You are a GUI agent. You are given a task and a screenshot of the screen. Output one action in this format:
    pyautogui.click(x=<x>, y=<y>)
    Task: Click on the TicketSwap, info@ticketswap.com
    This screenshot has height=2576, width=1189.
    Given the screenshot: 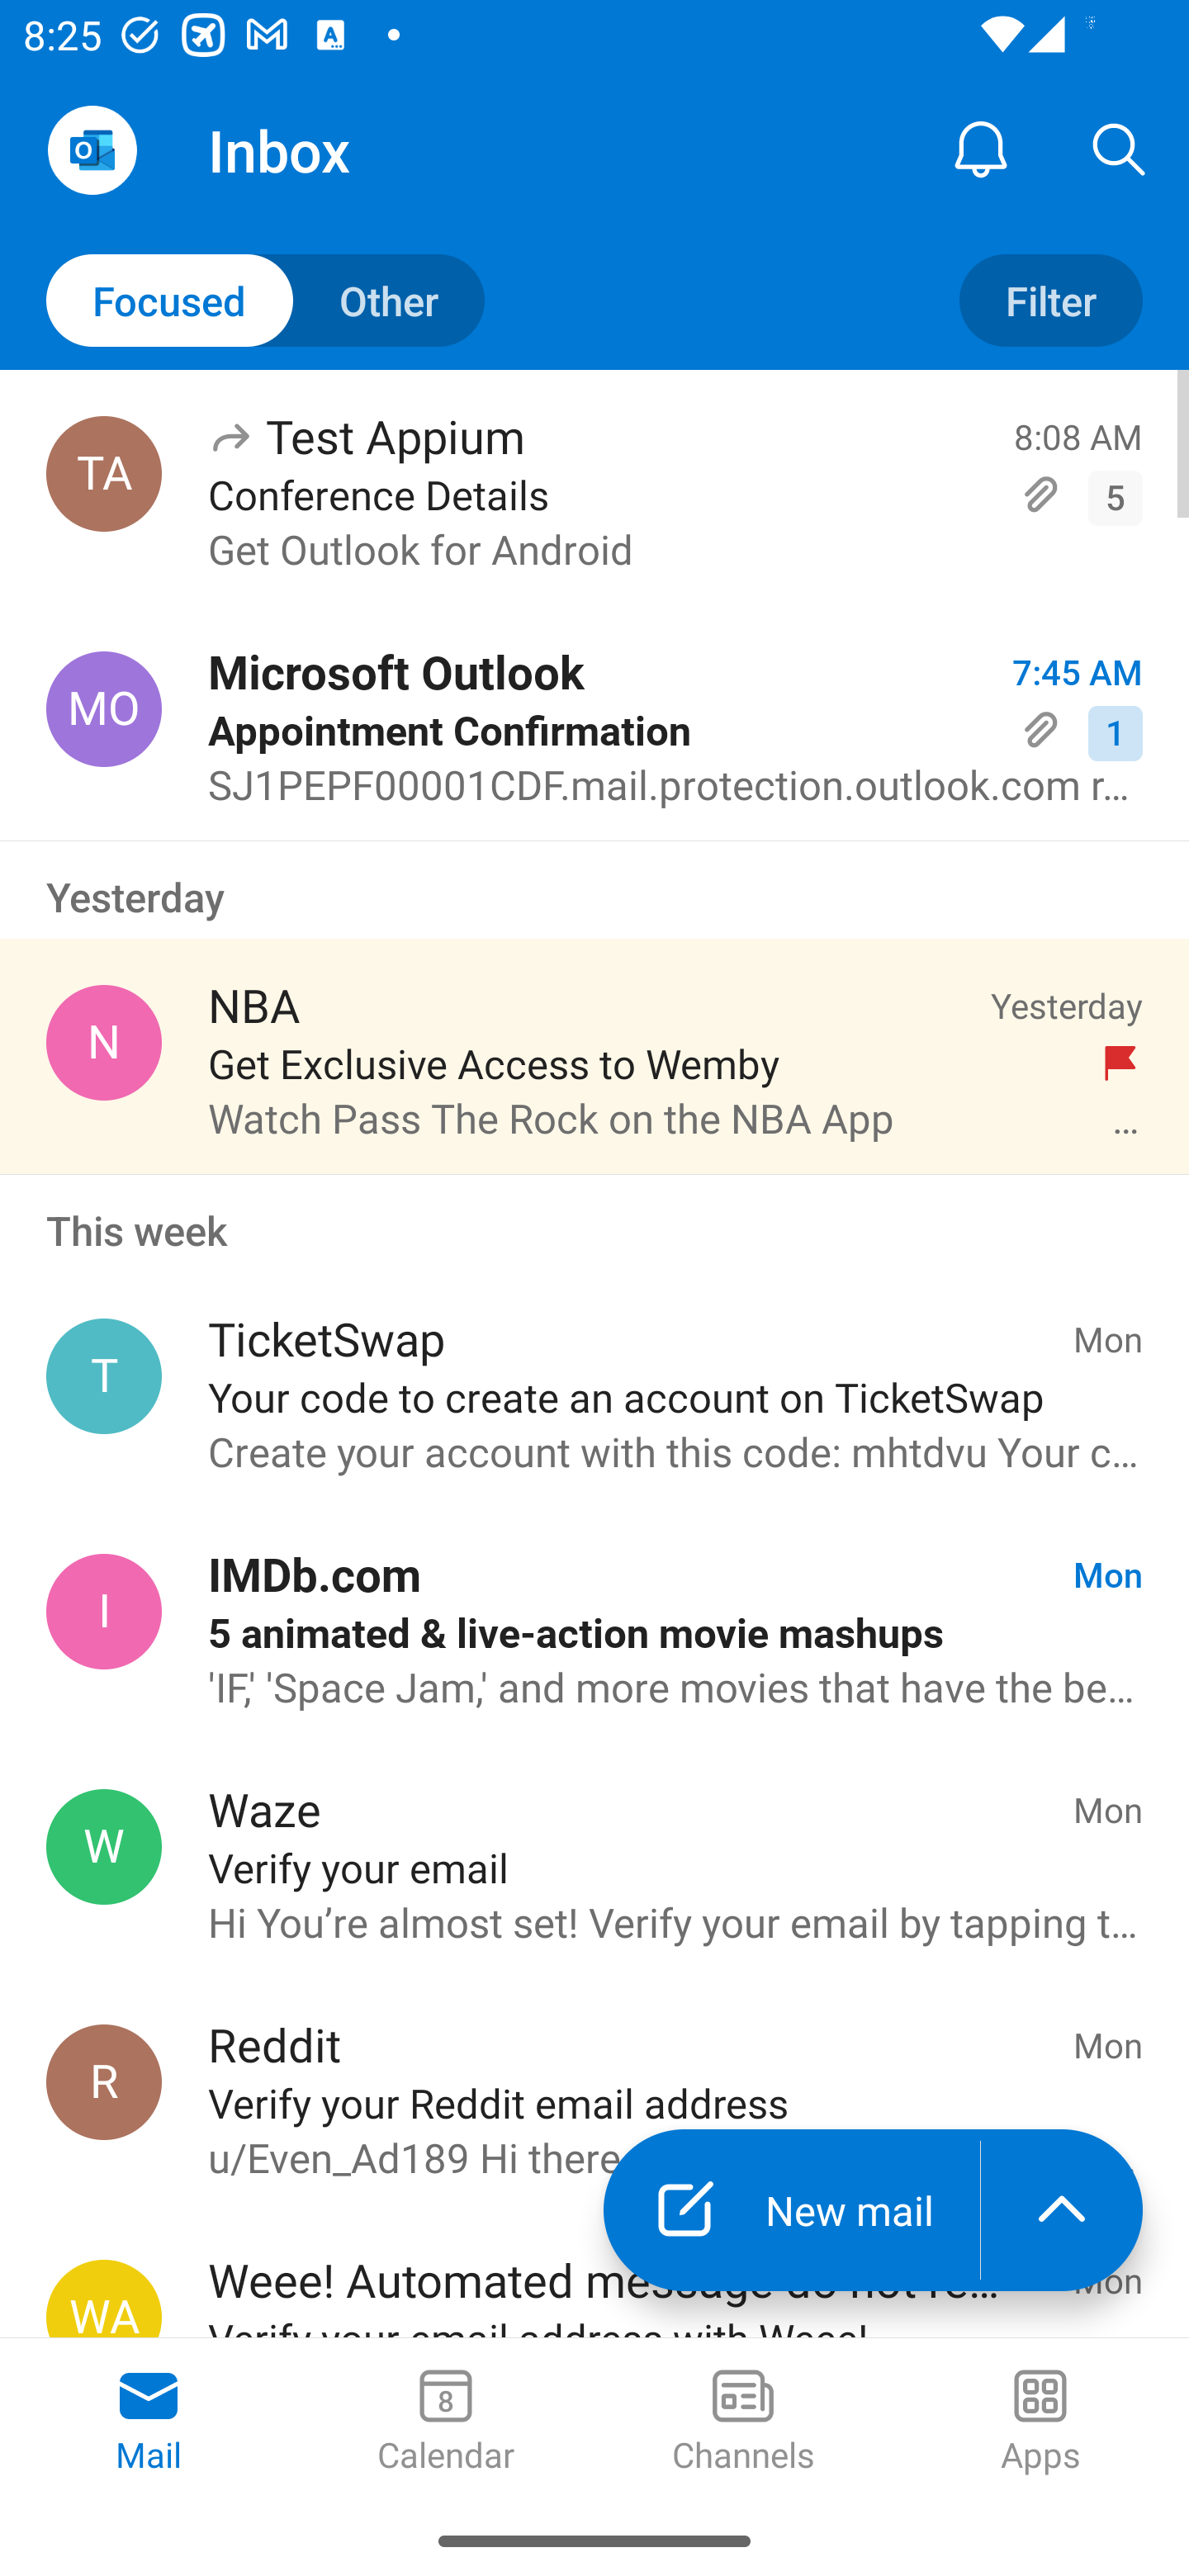 What is the action you would take?
    pyautogui.click(x=104, y=1376)
    